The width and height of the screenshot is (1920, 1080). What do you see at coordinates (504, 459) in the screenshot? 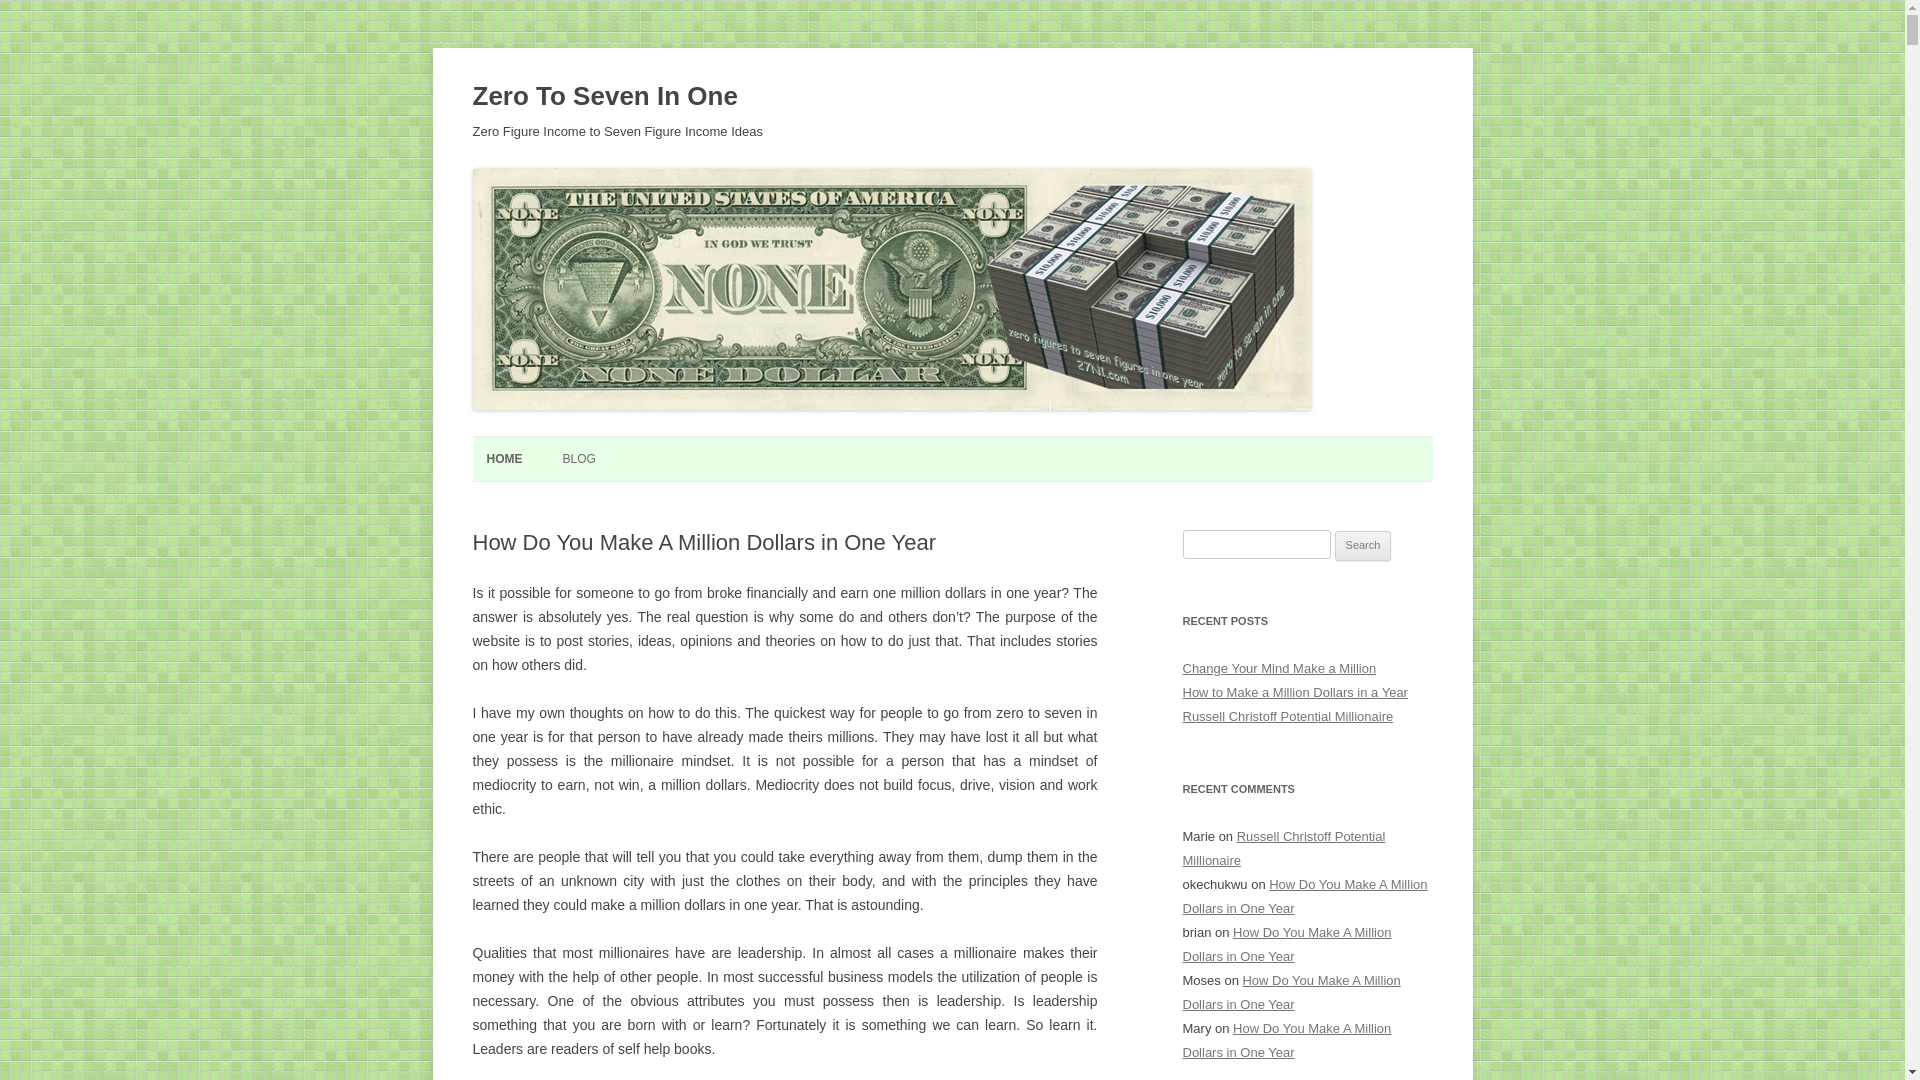
I see `HOME` at bounding box center [504, 459].